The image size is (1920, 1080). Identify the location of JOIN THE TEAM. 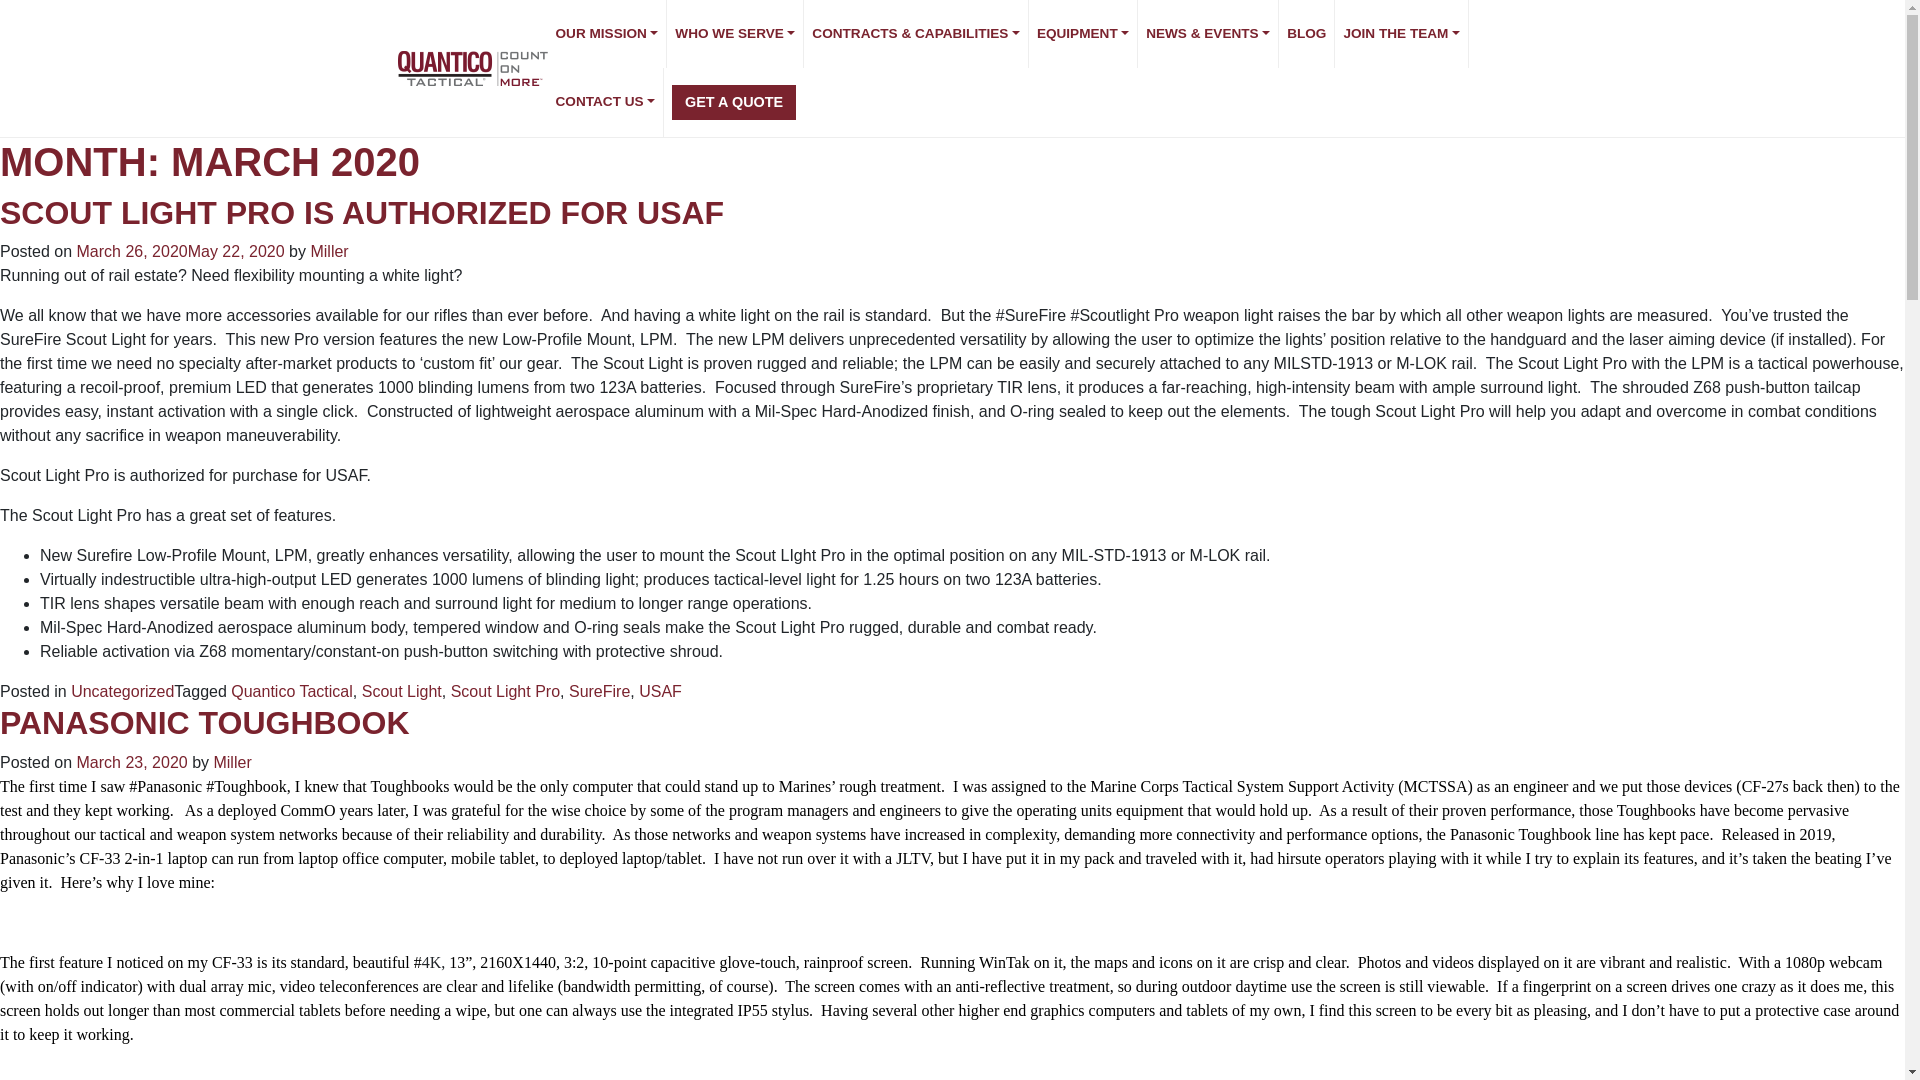
(1401, 34).